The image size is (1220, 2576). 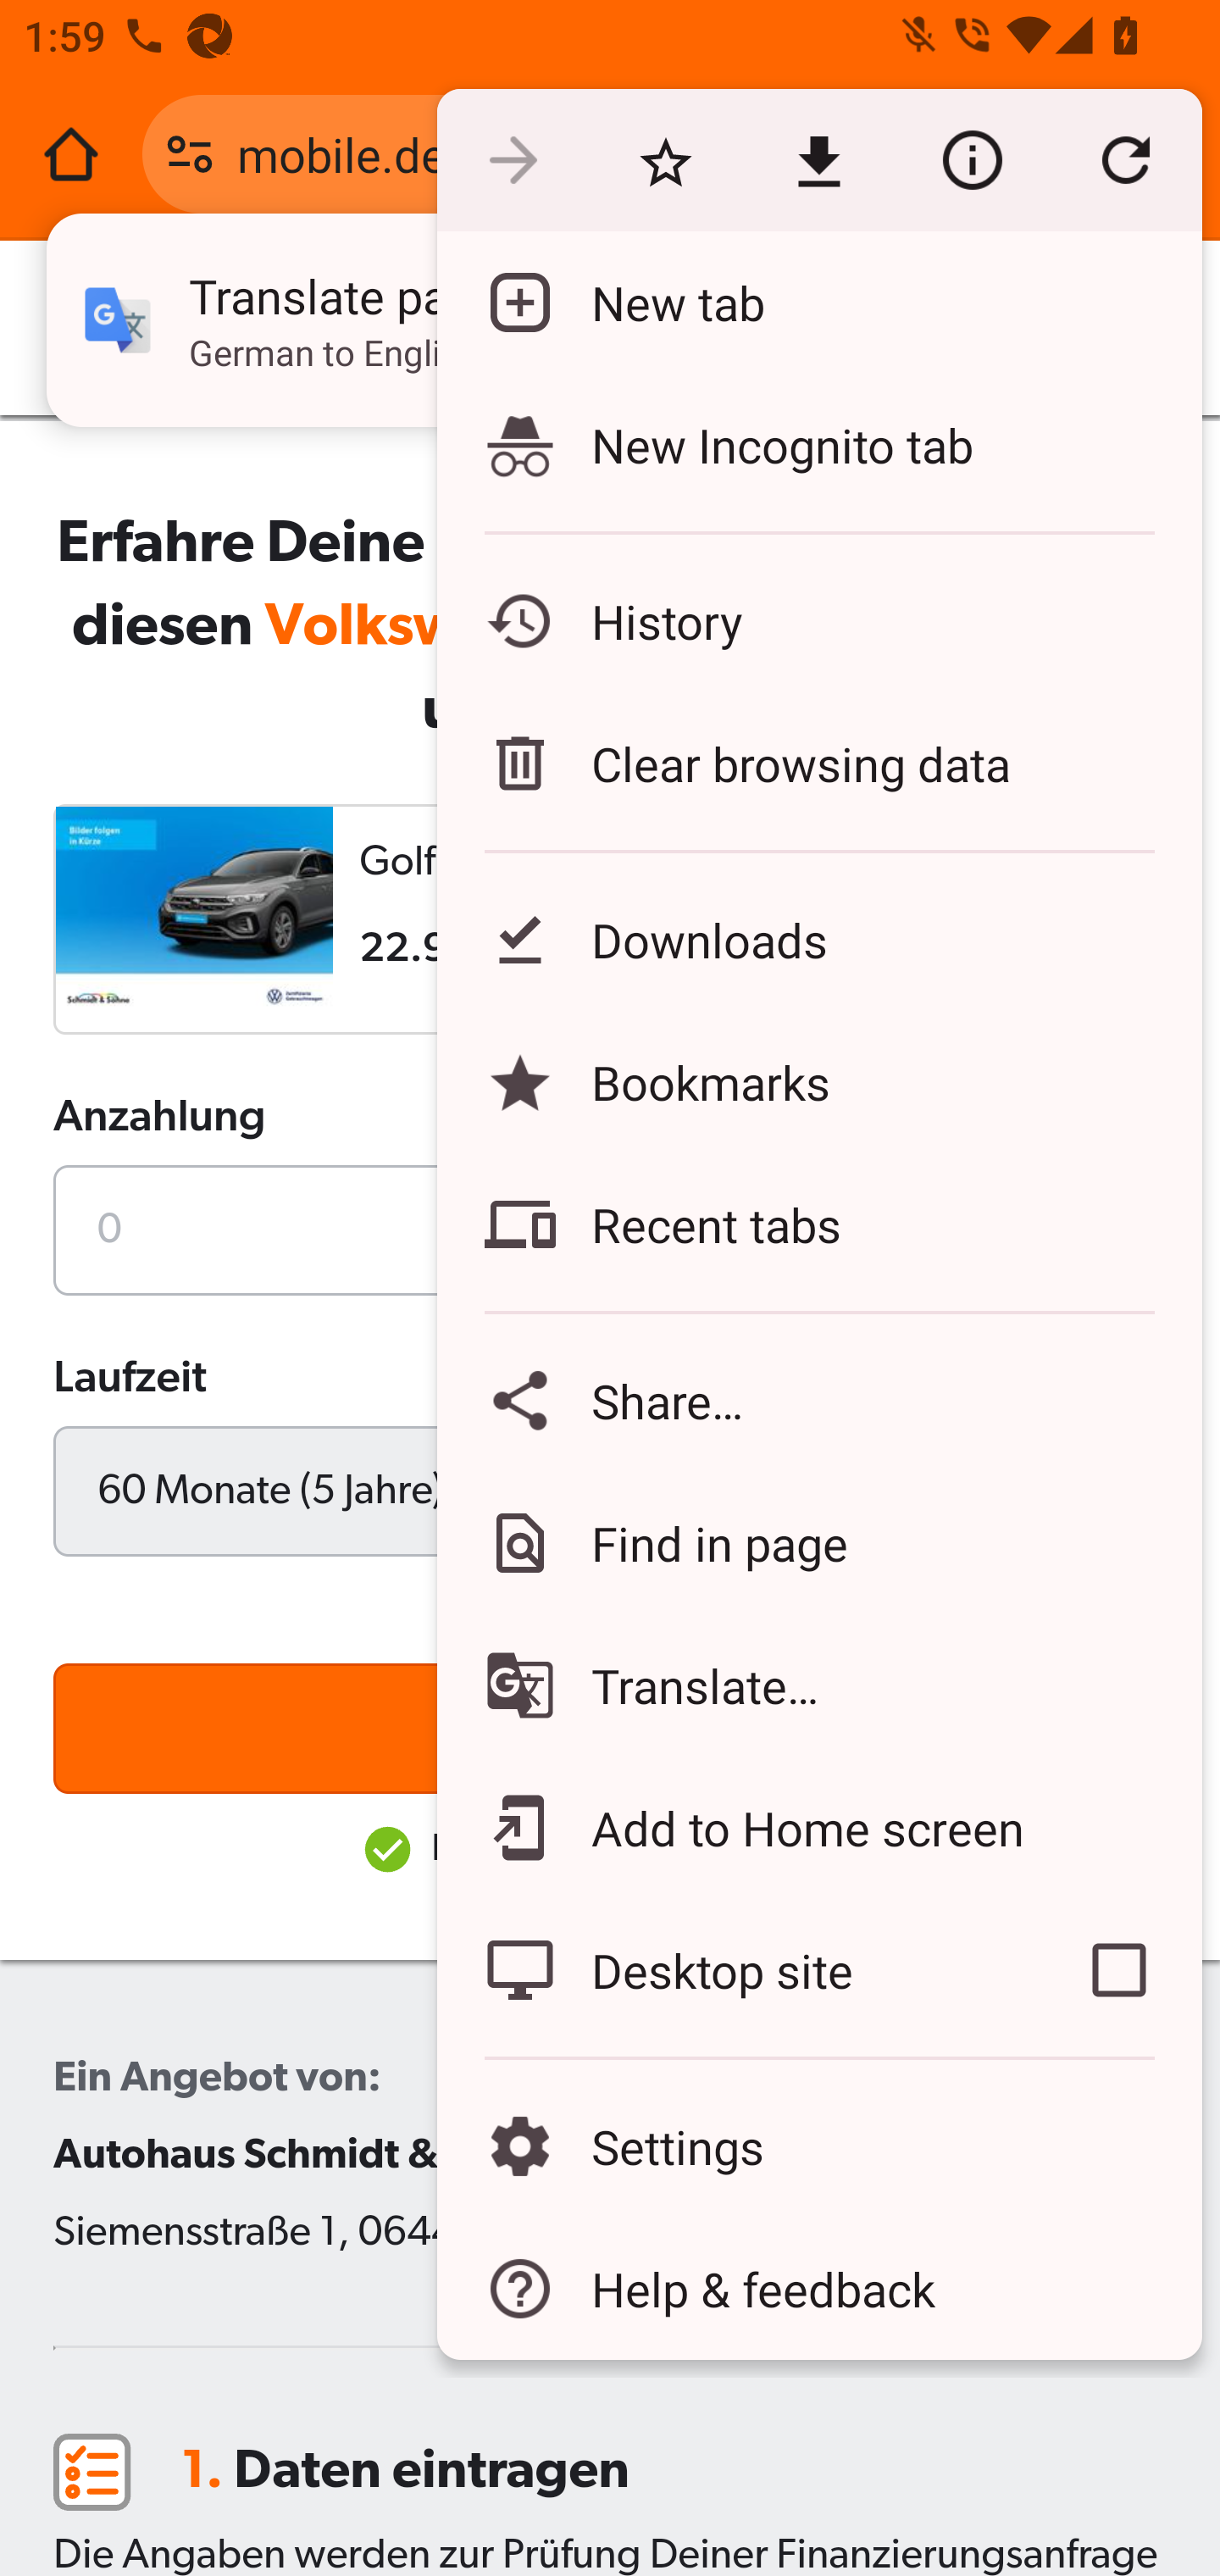 I want to click on Help & feedback, so click(x=818, y=2288).